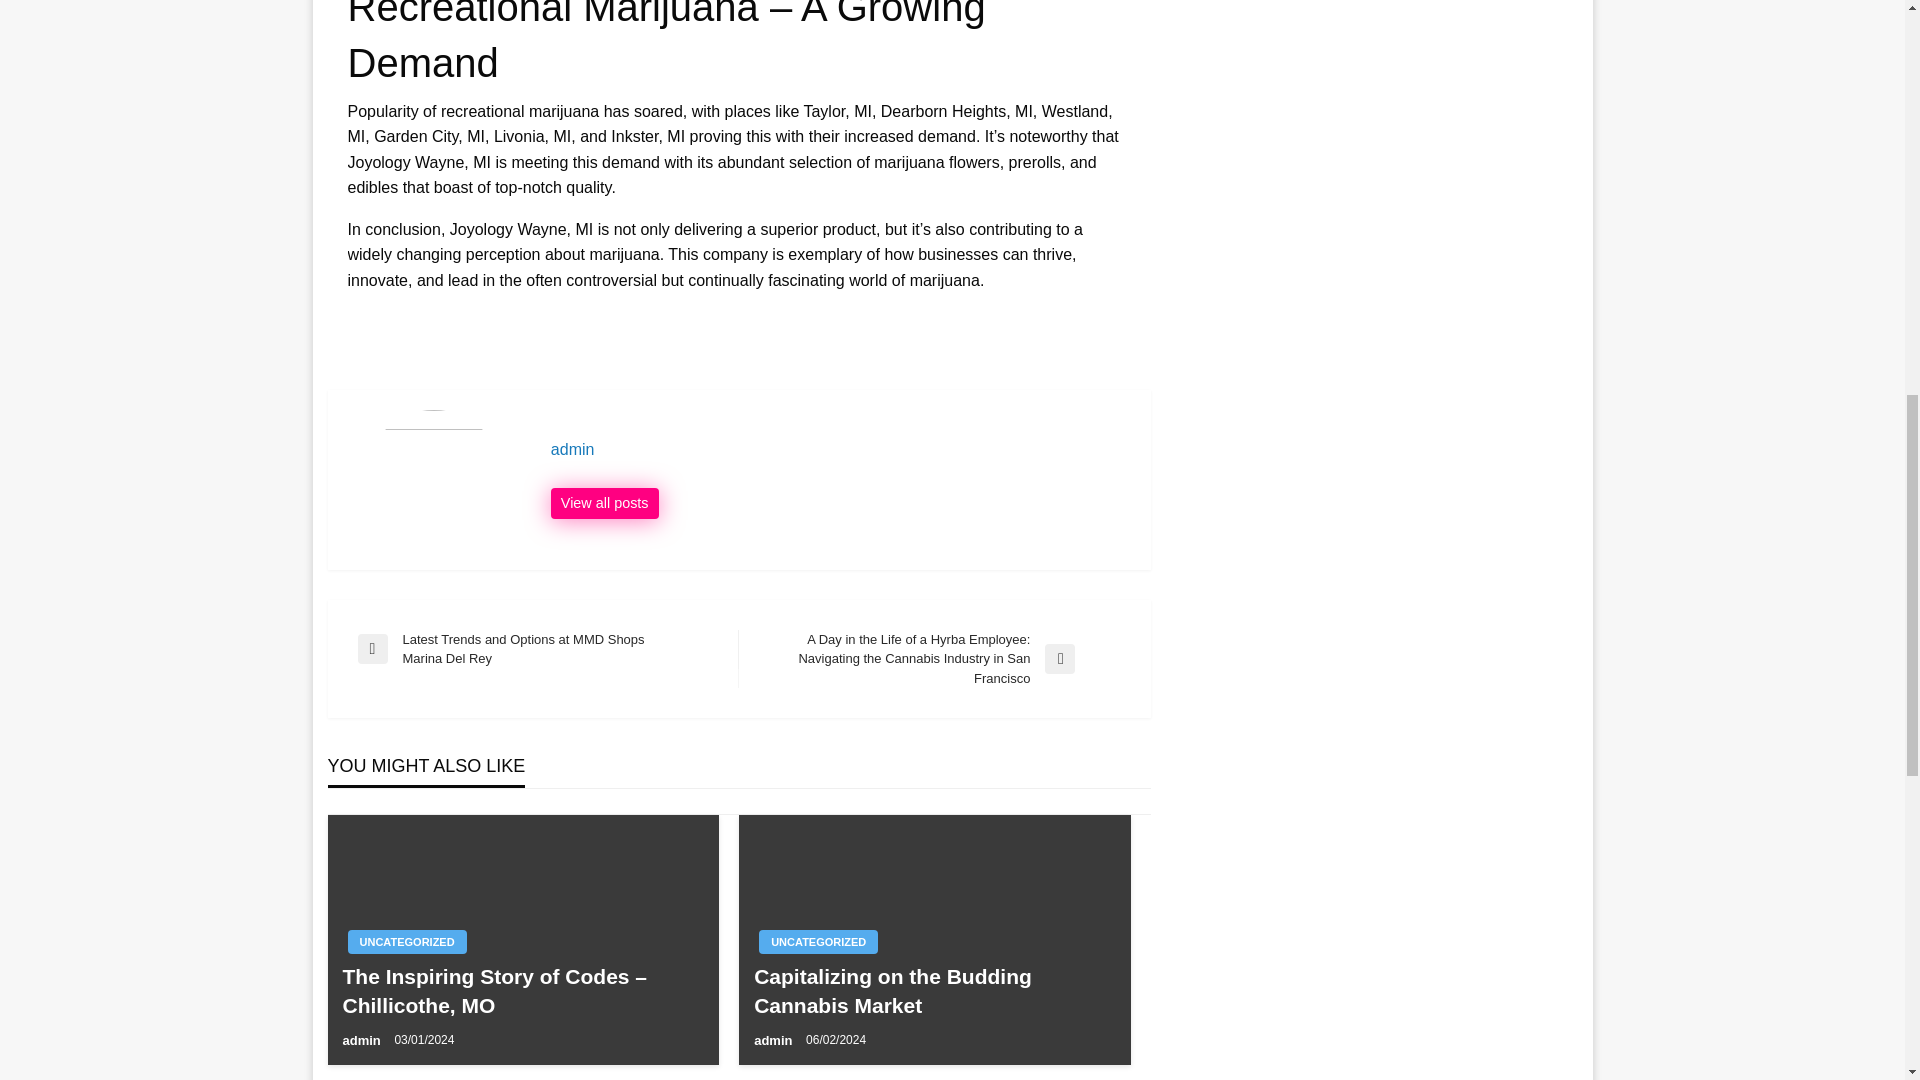 This screenshot has width=1920, height=1080. I want to click on Capitalizing on the Budding Cannabis Market, so click(934, 991).